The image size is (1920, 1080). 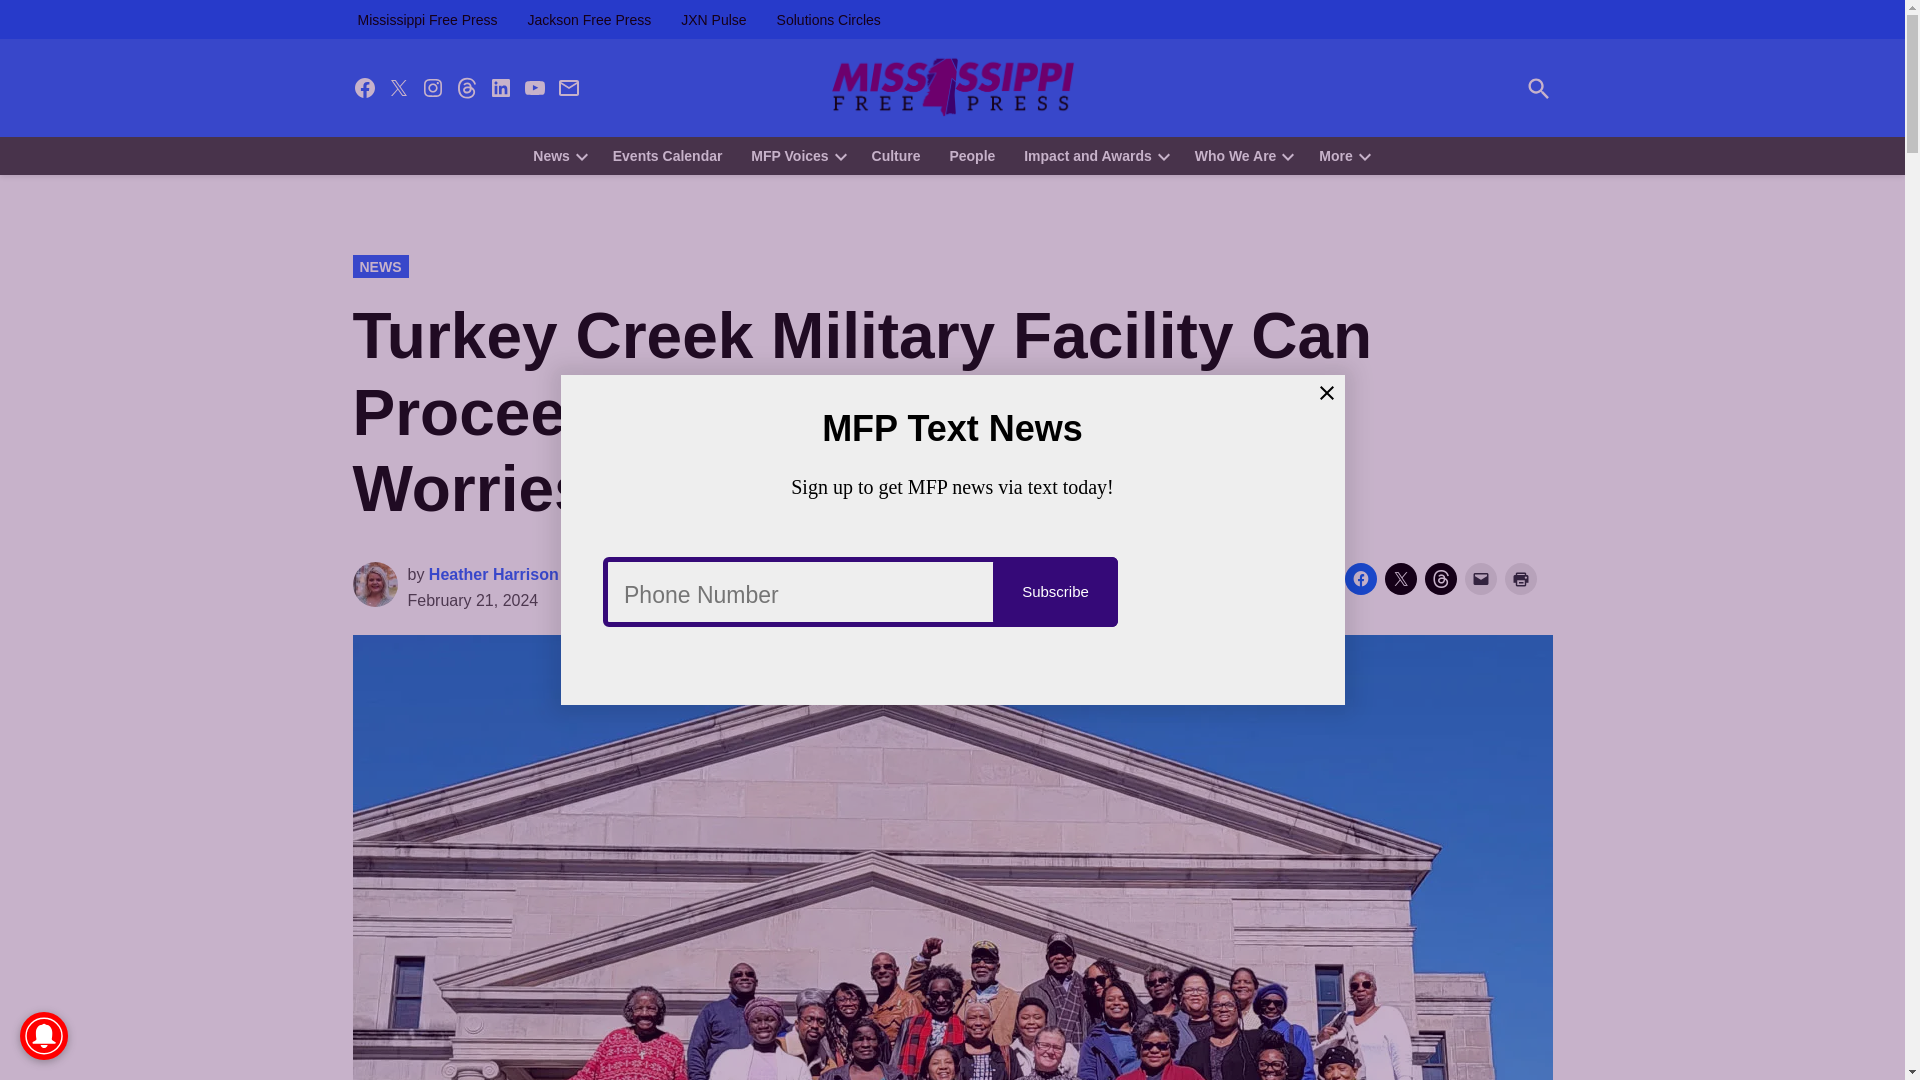 What do you see at coordinates (1520, 578) in the screenshot?
I see `Click to print` at bounding box center [1520, 578].